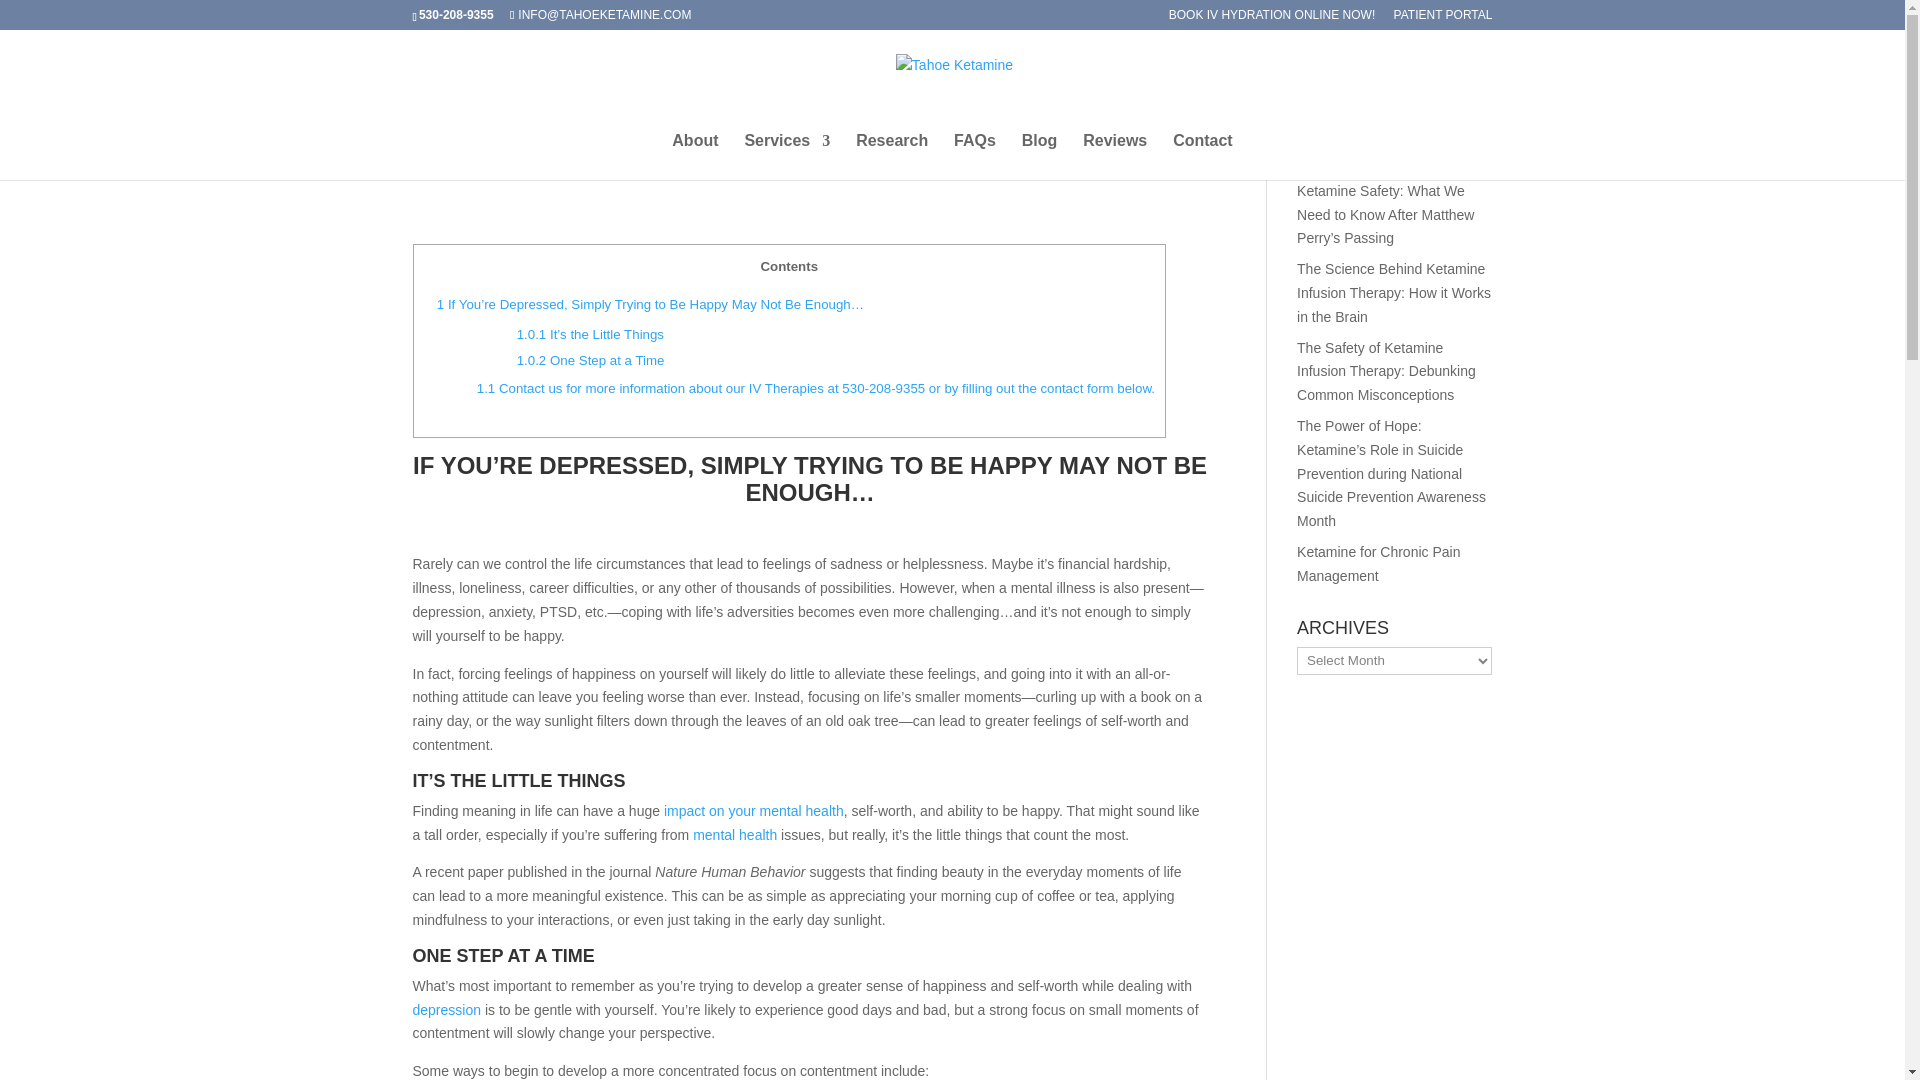 The height and width of the screenshot is (1080, 1920). I want to click on FAQs, so click(975, 156).